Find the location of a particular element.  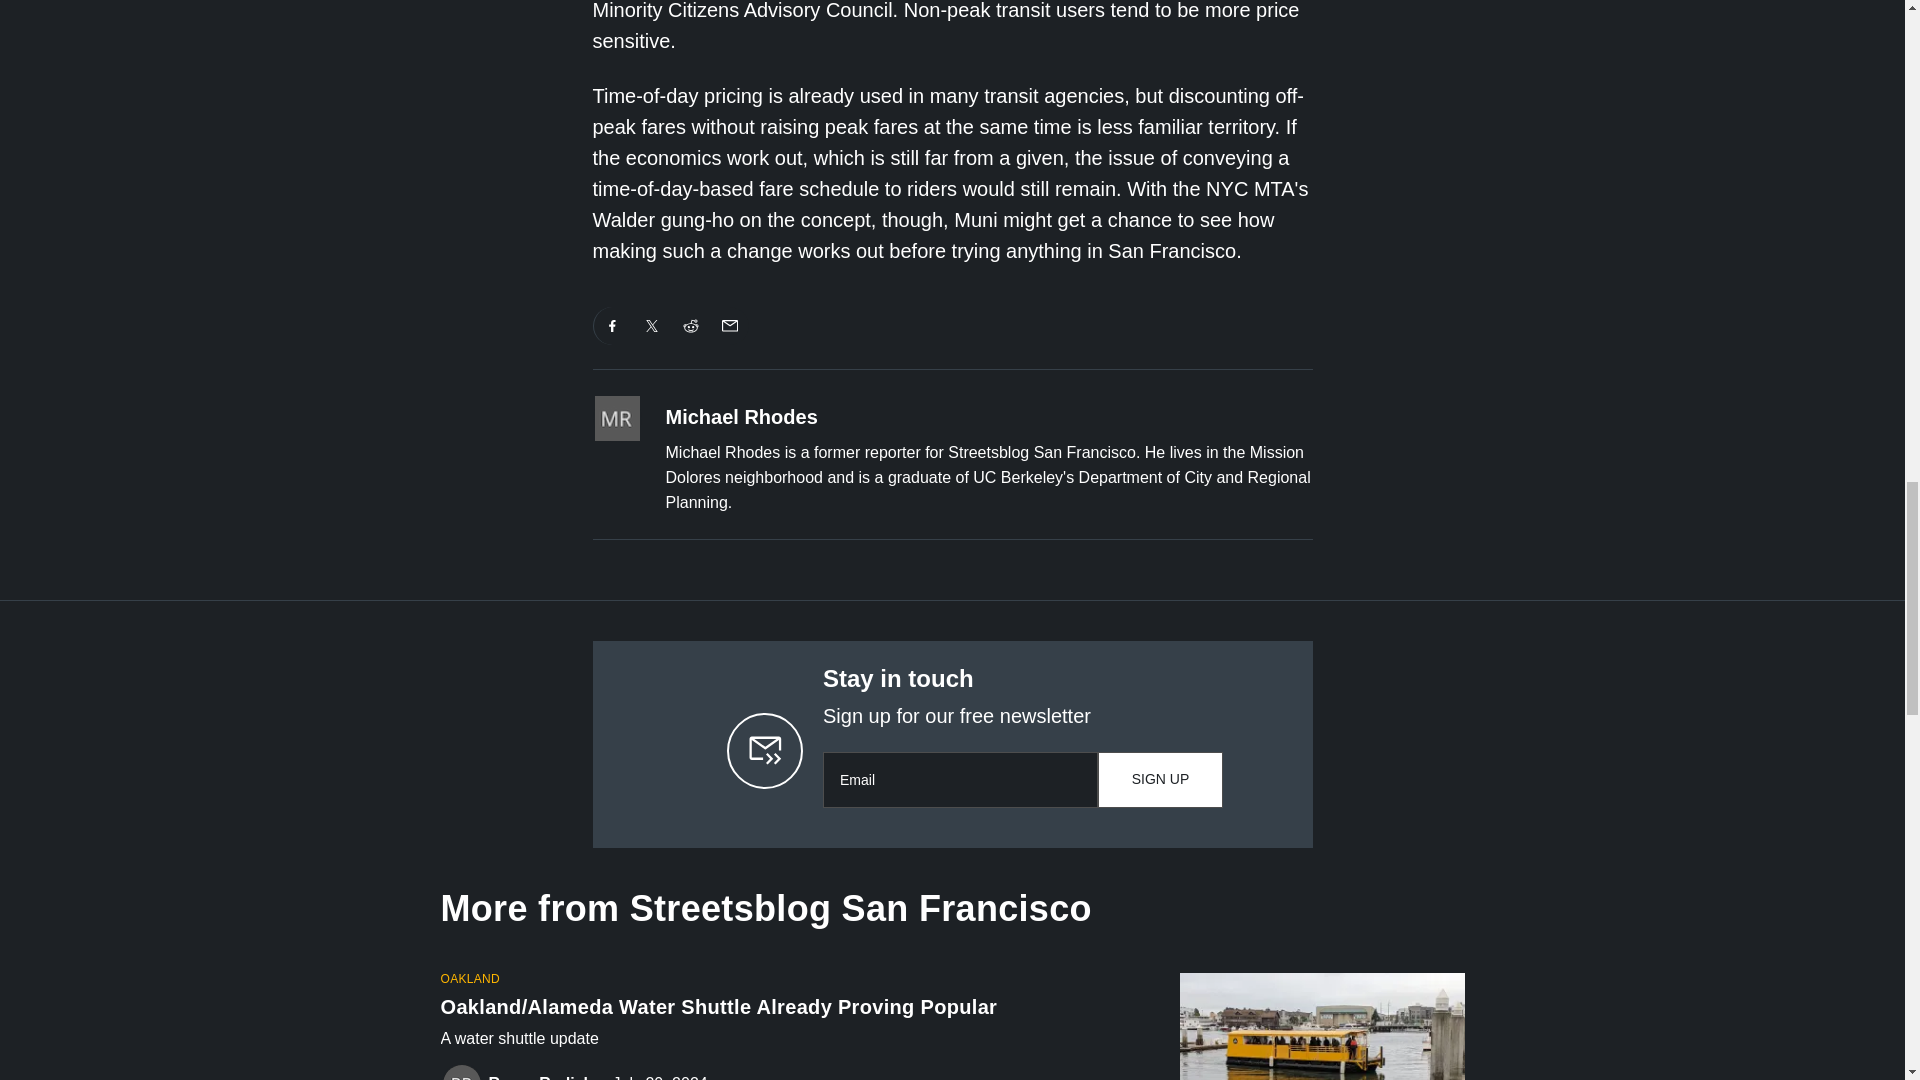

Share on Reddit is located at coordinates (691, 325).